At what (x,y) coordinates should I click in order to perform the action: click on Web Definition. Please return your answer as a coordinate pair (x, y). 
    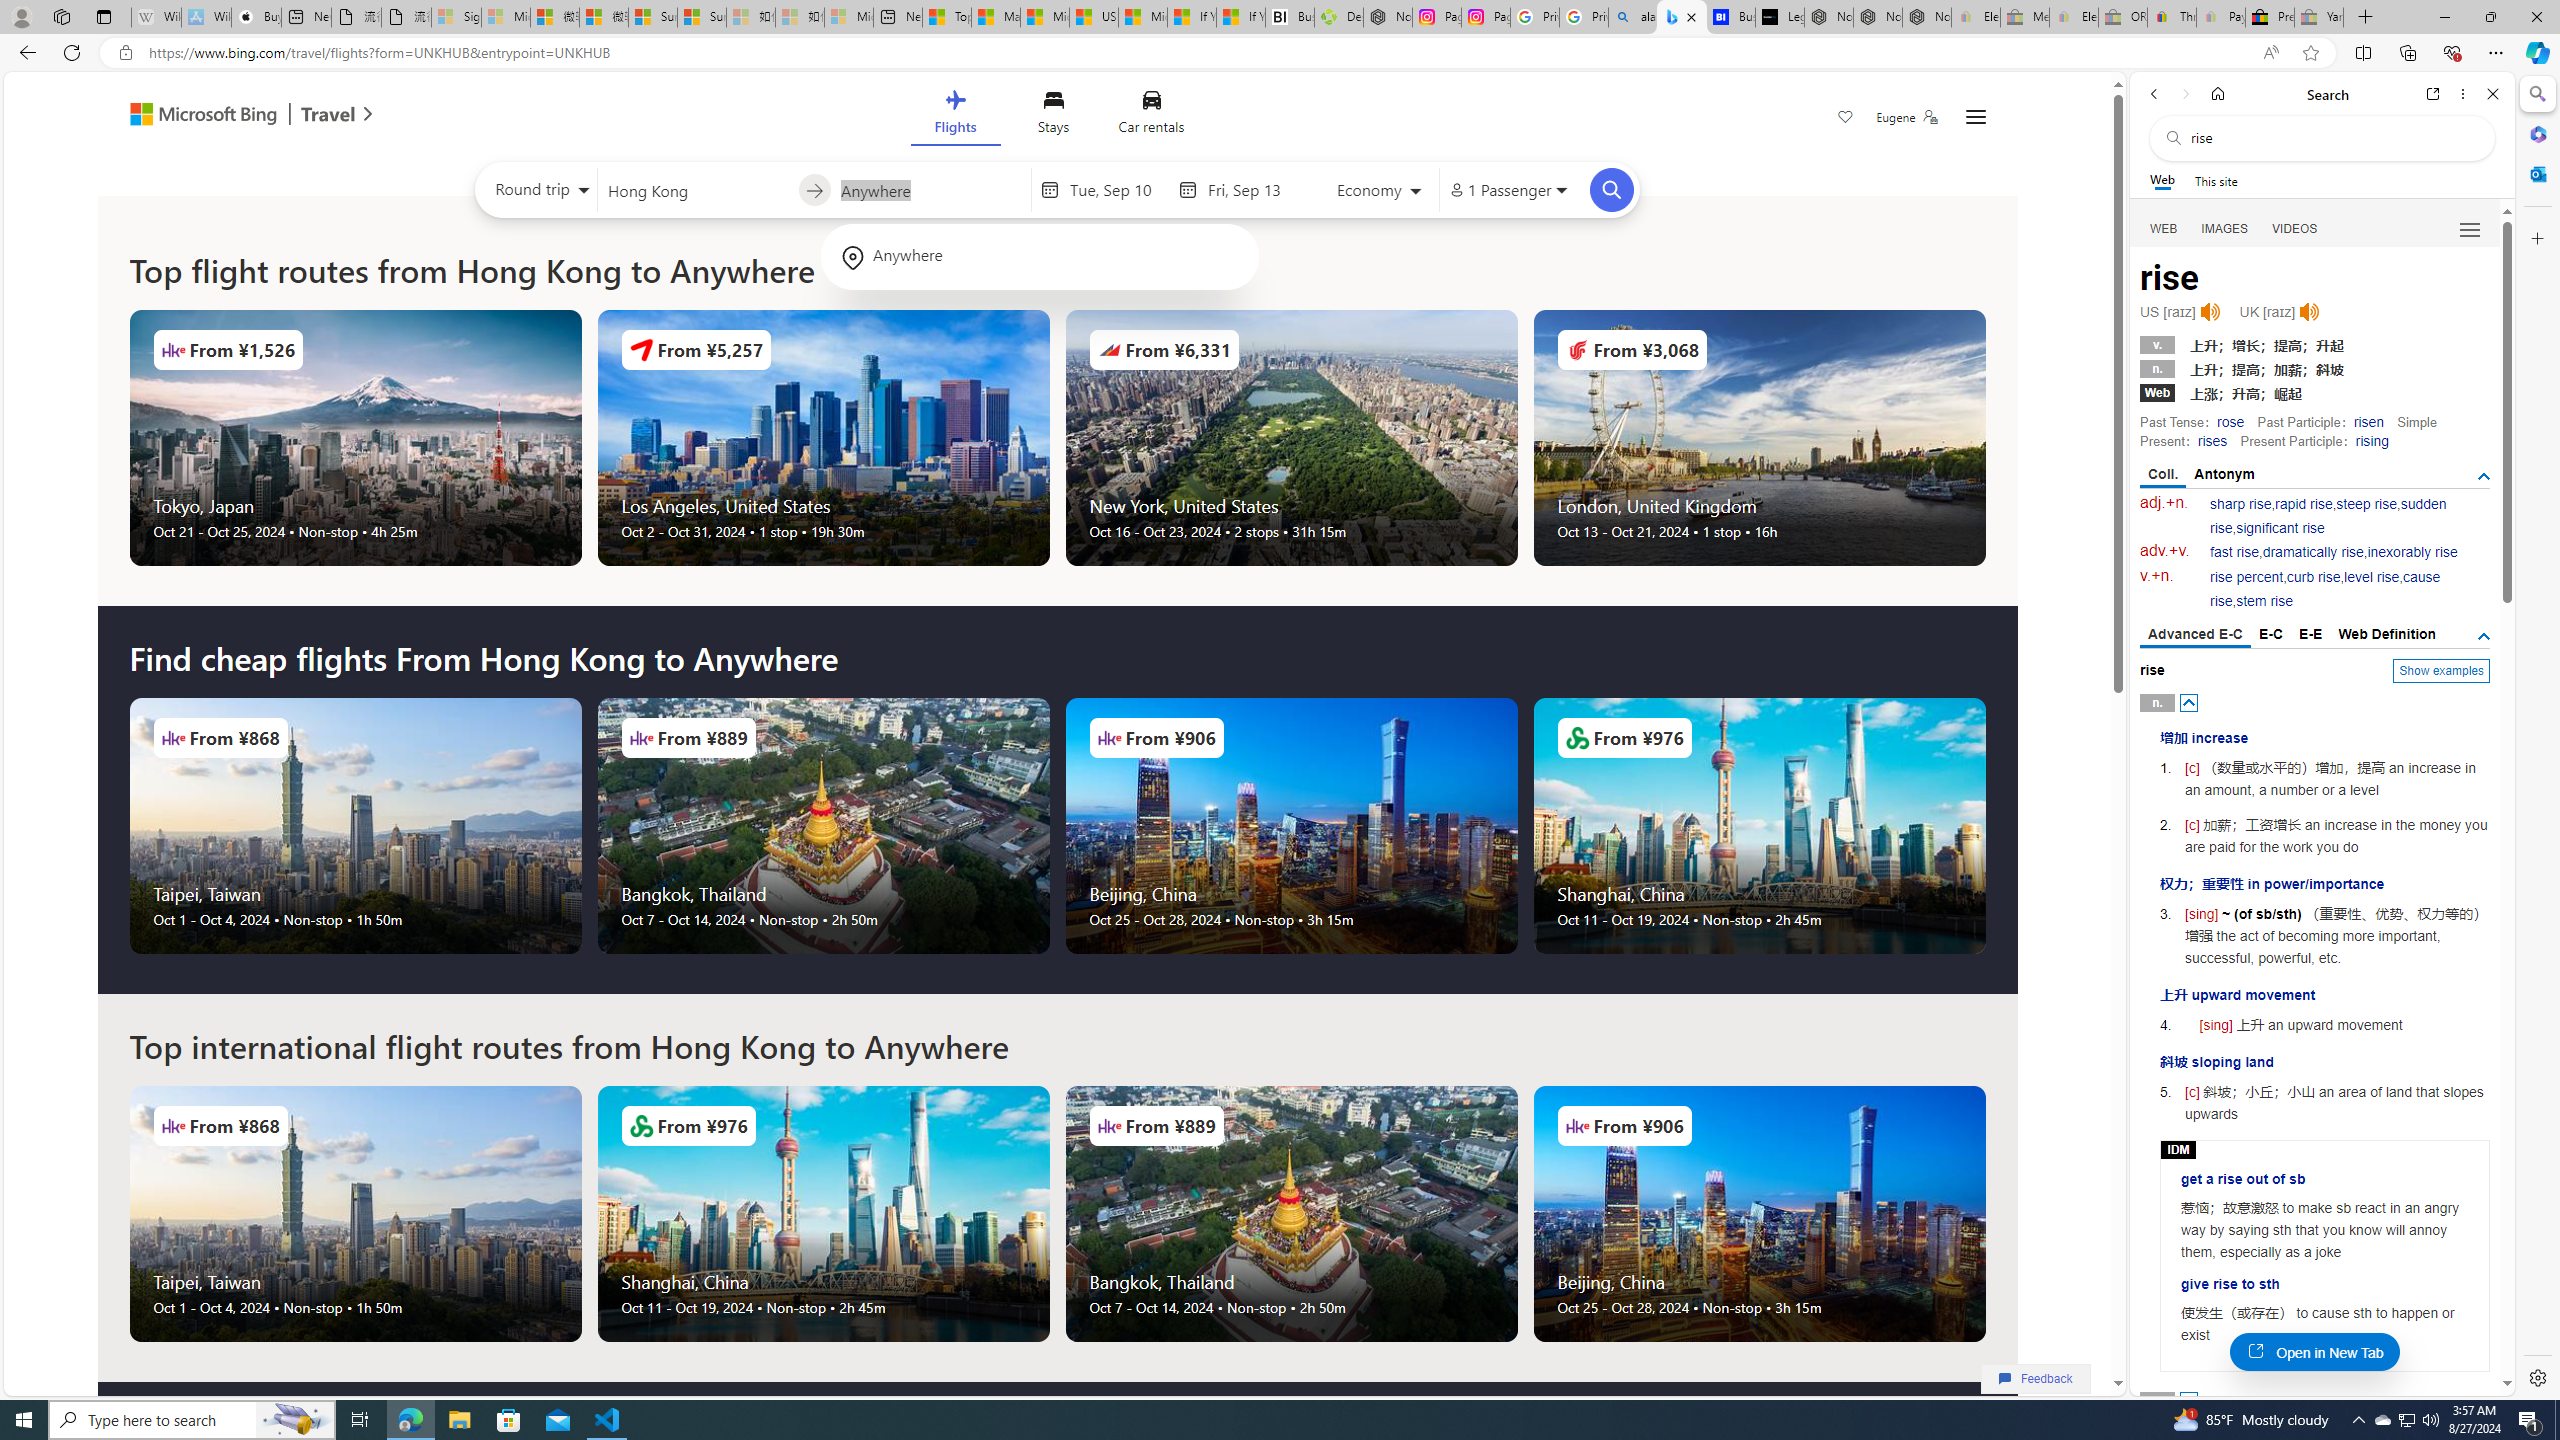
    Looking at the image, I should click on (2386, 634).